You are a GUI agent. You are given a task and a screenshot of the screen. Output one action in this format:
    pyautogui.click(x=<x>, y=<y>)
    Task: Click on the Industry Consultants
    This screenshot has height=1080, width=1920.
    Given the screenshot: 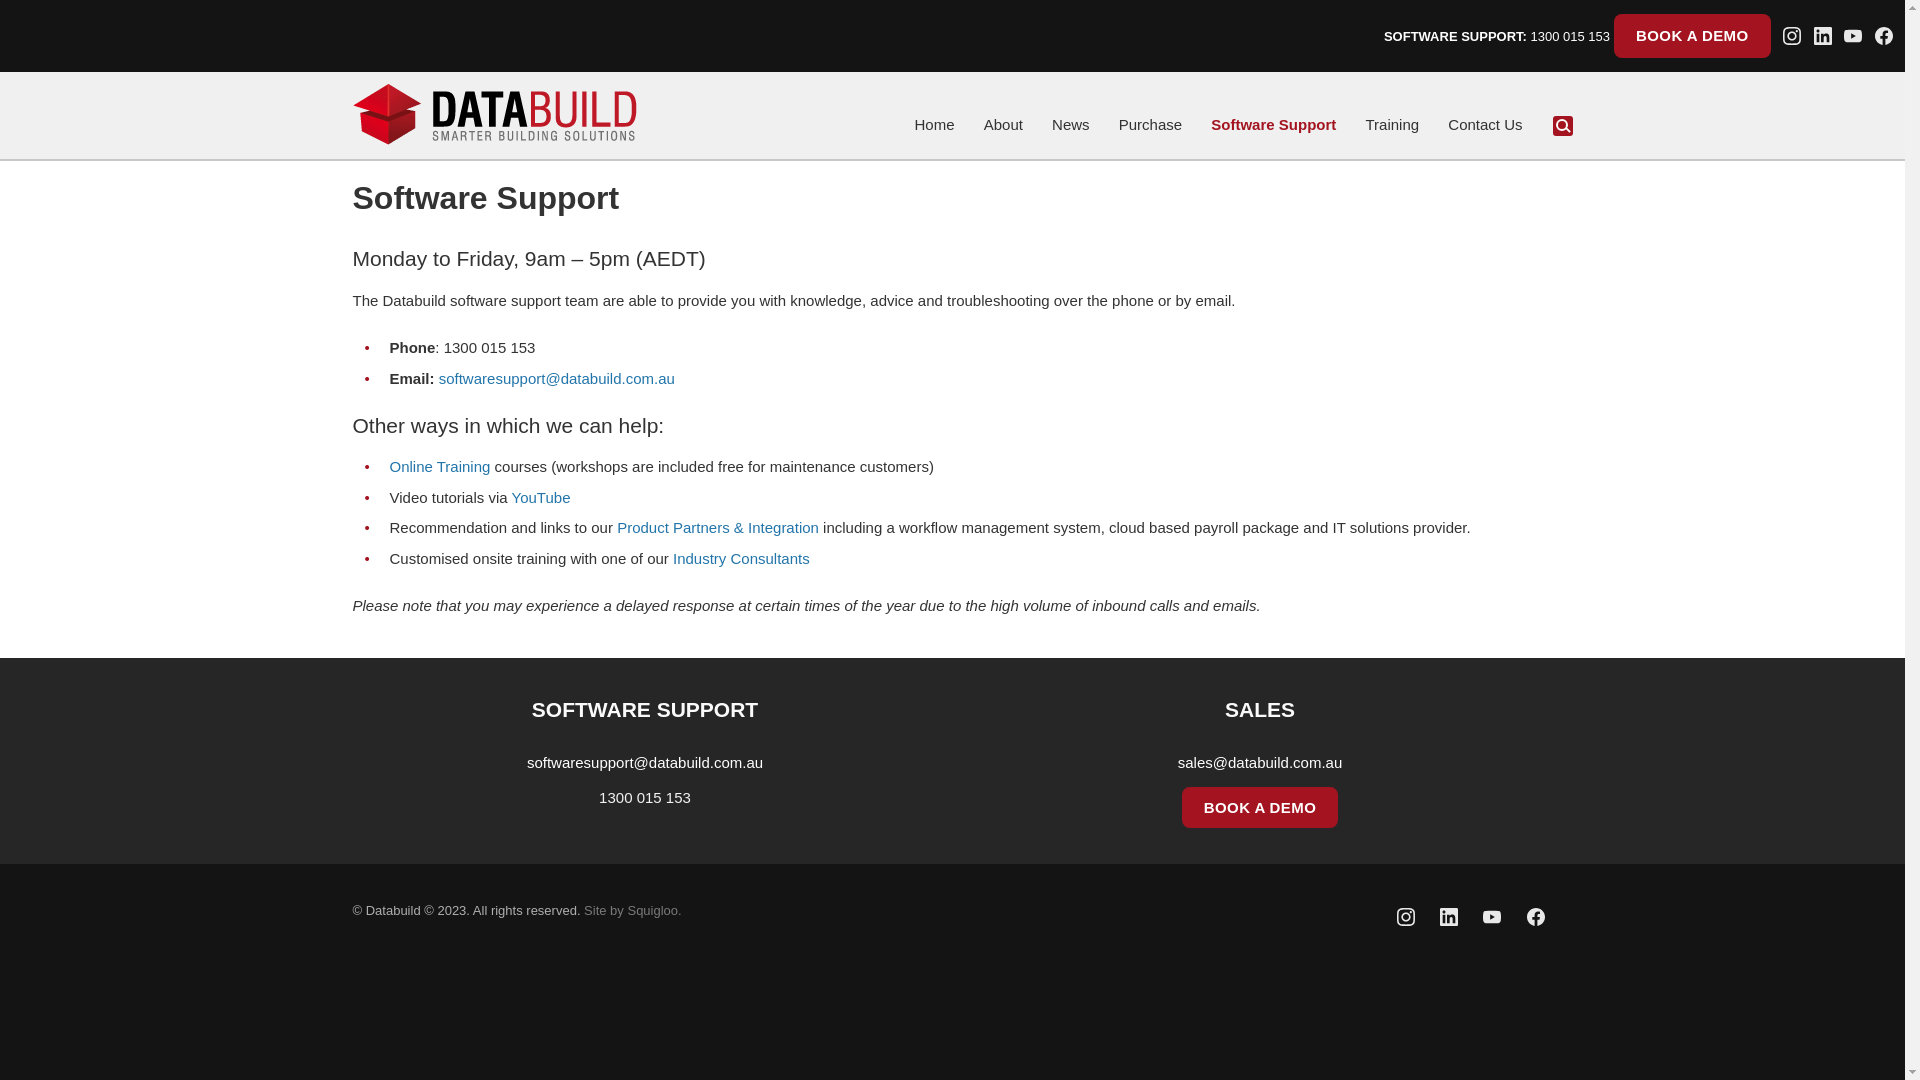 What is the action you would take?
    pyautogui.click(x=742, y=558)
    